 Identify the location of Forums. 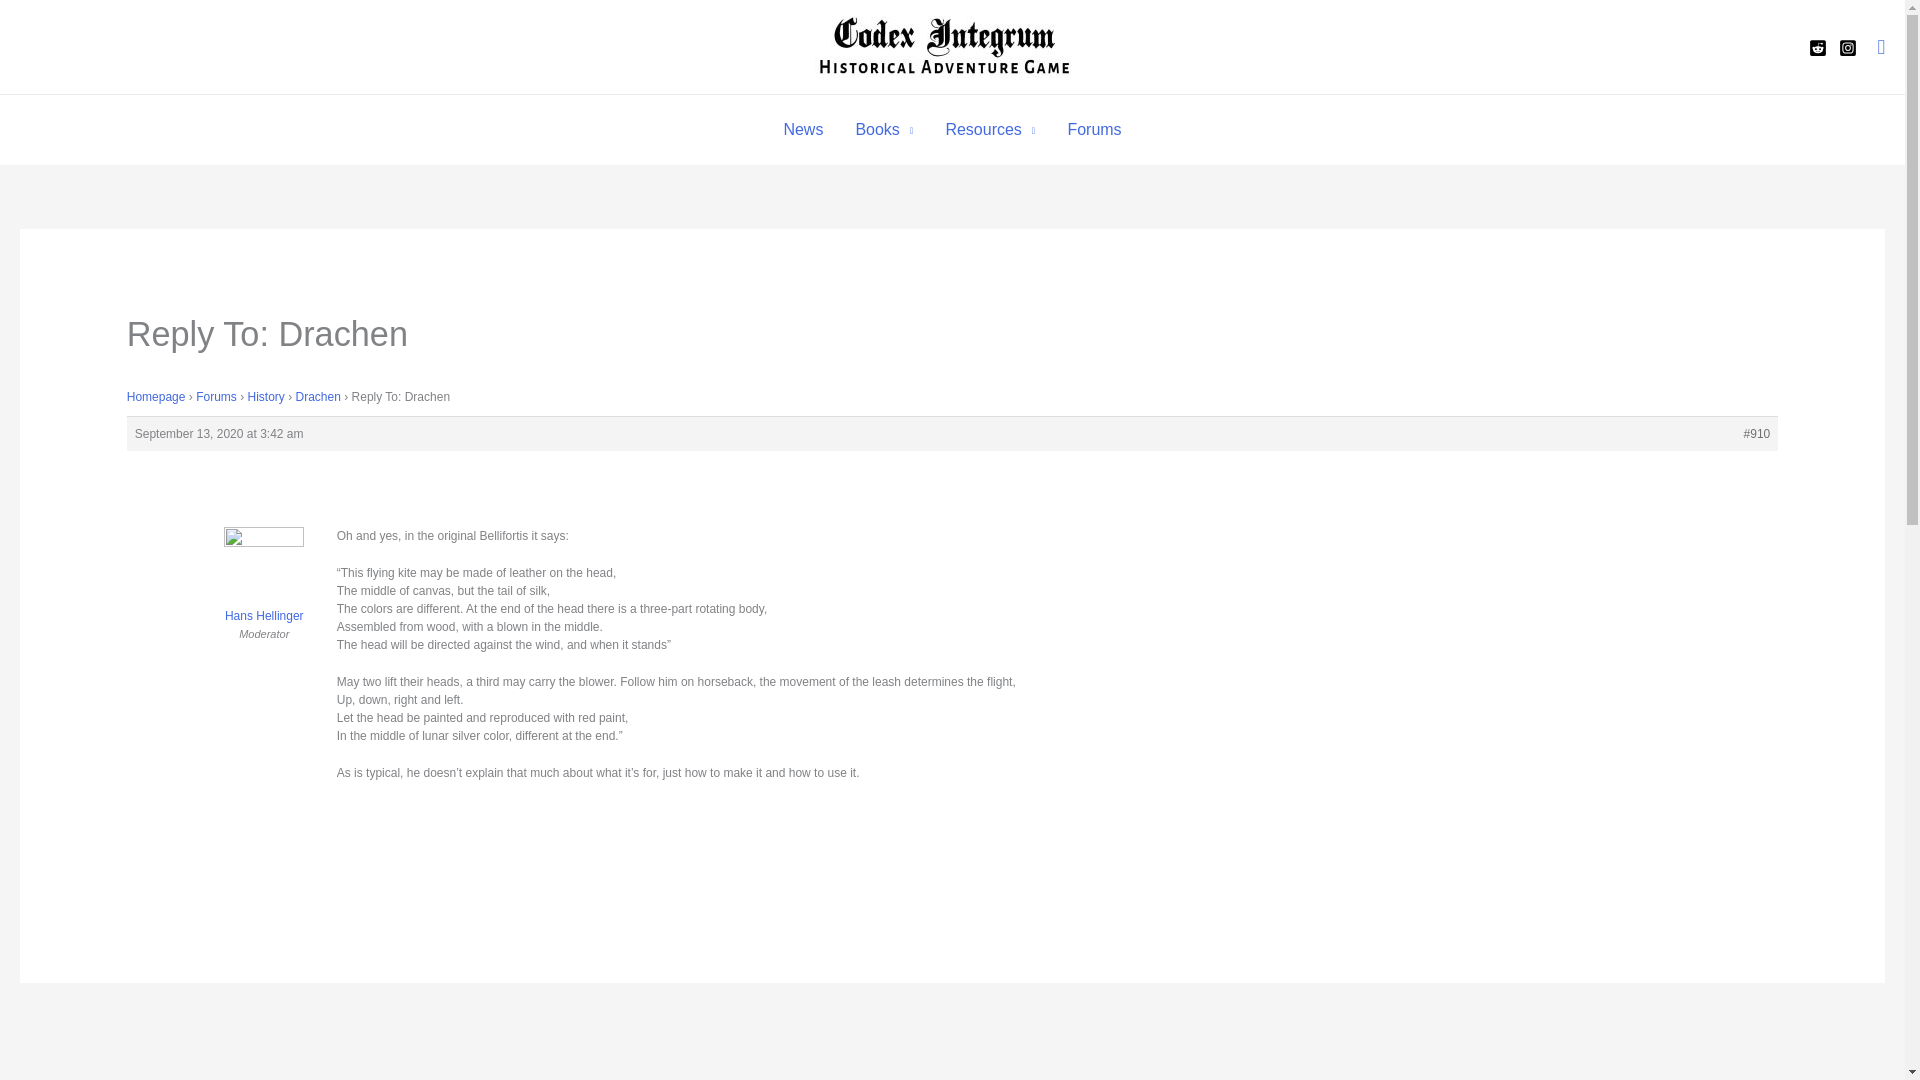
(1093, 130).